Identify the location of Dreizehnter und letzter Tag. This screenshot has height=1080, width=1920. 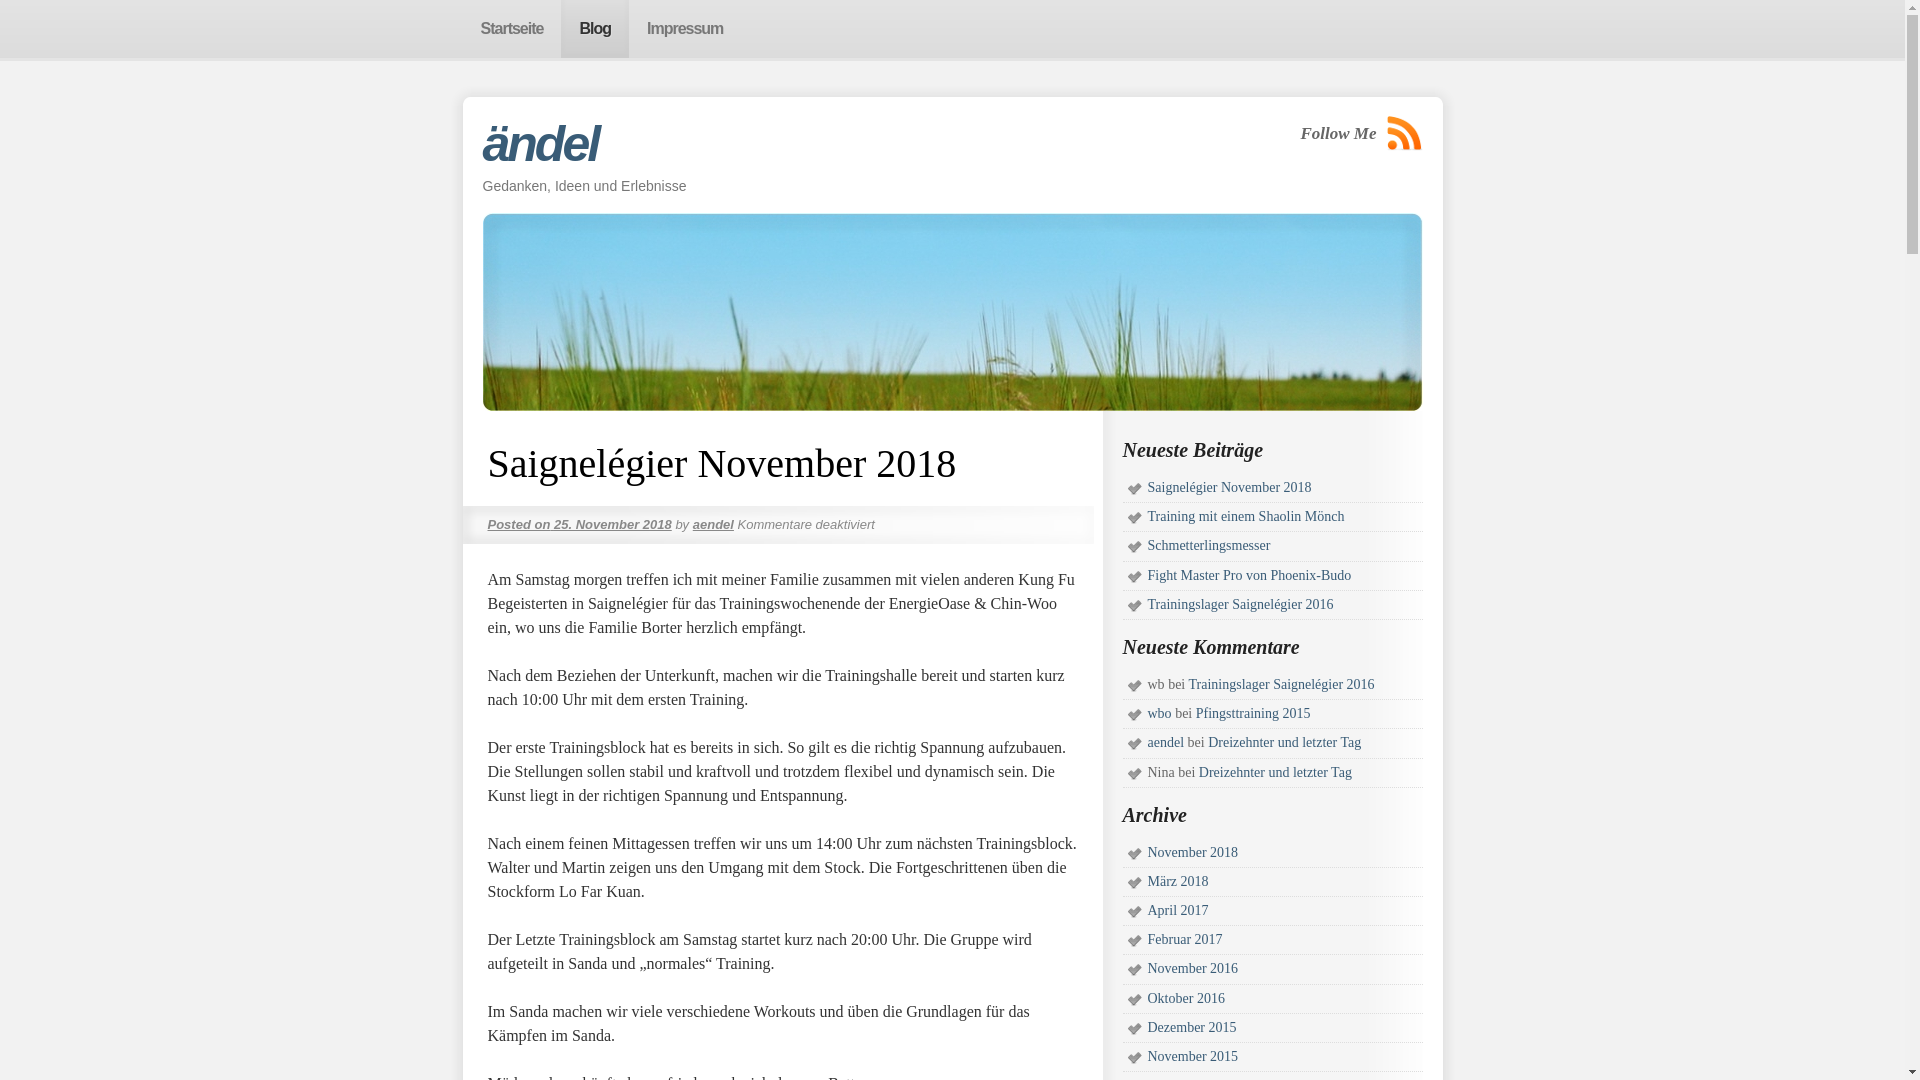
(1284, 742).